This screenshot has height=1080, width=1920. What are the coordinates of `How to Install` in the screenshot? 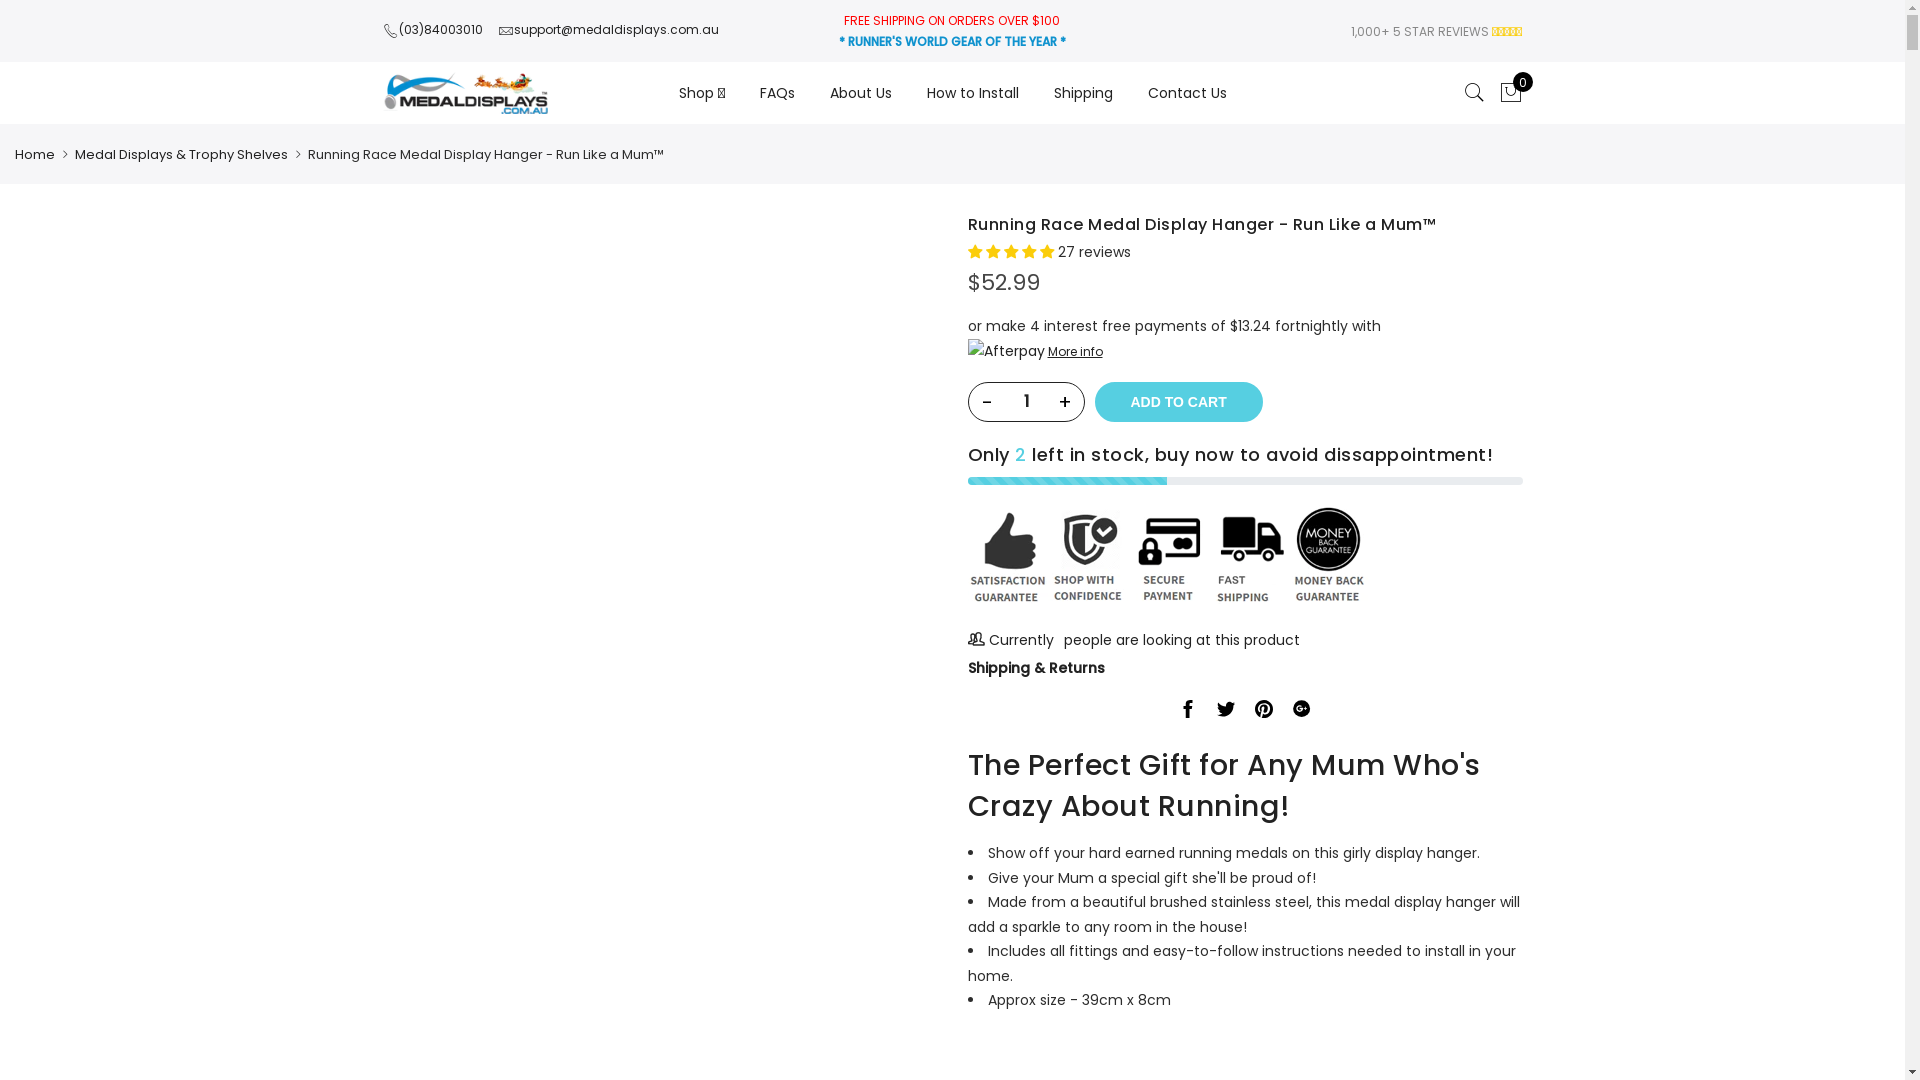 It's located at (972, 93).